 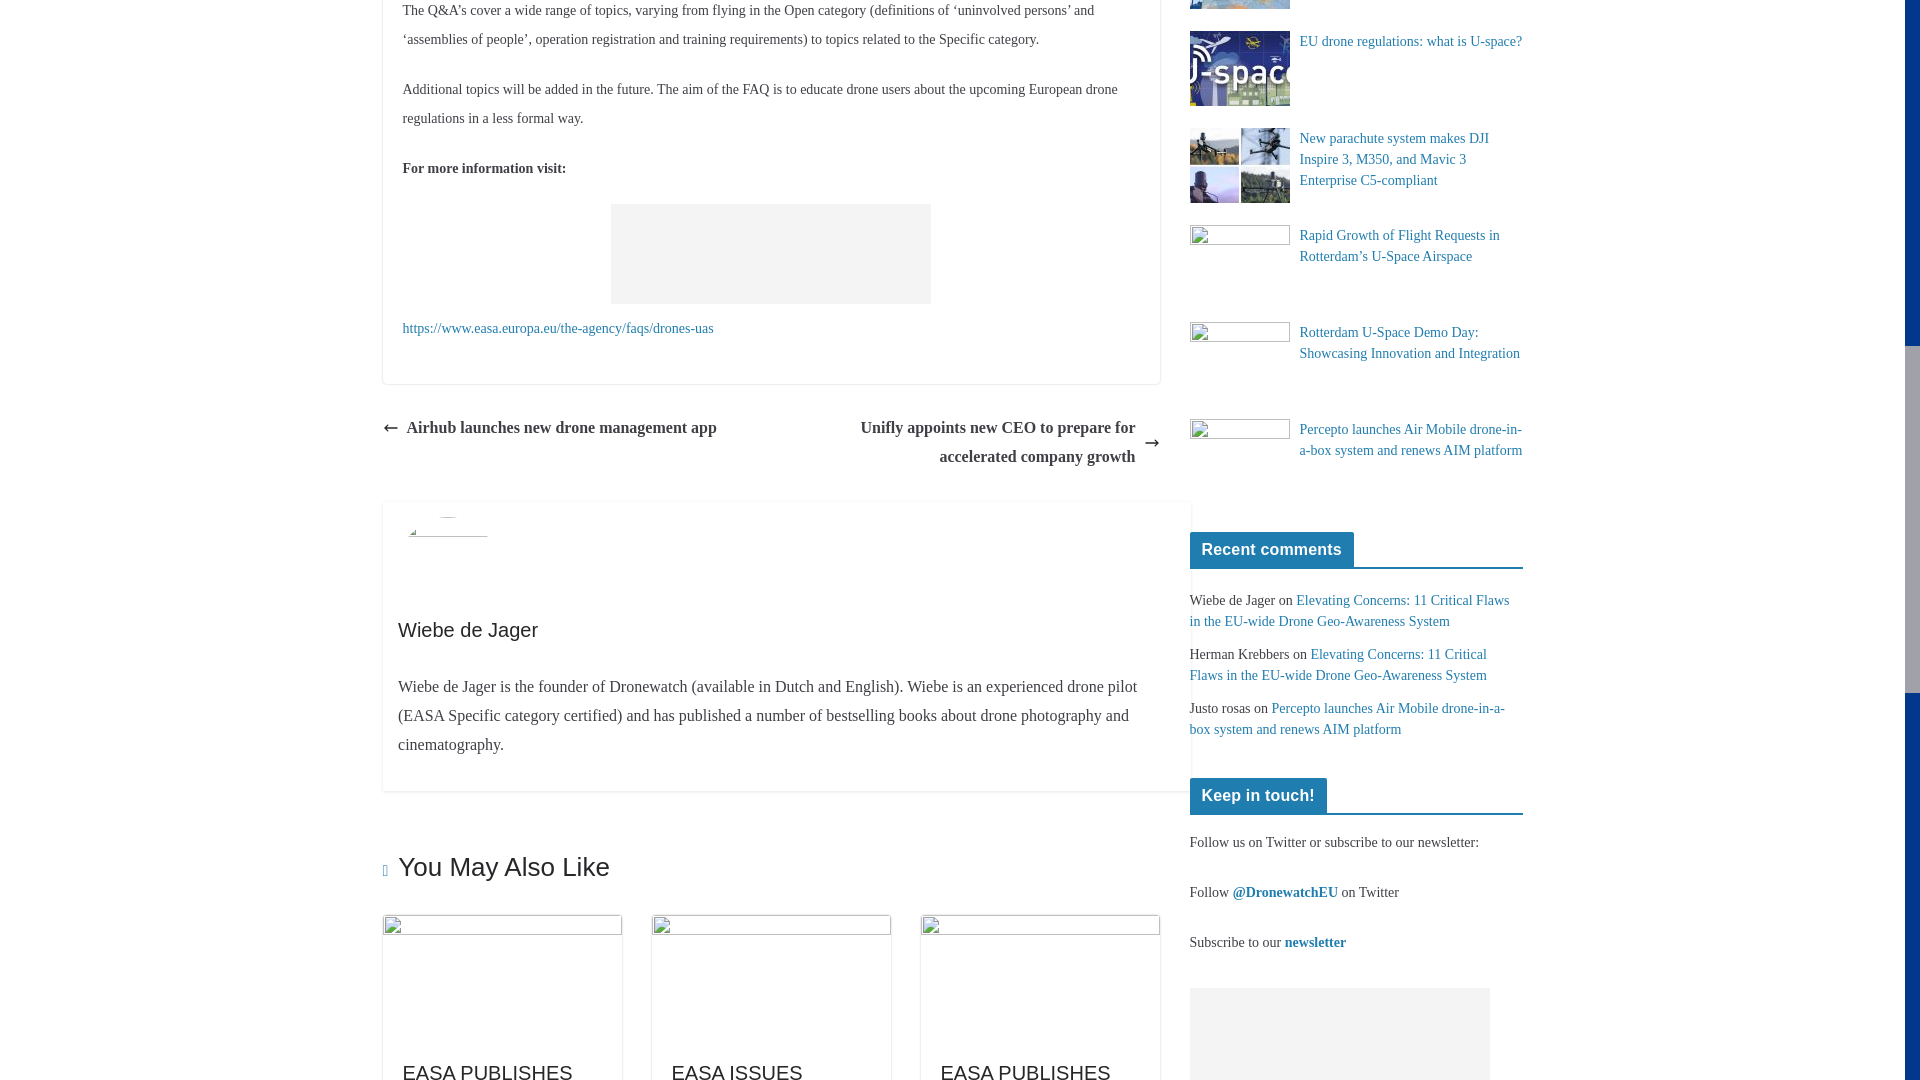 What do you see at coordinates (549, 428) in the screenshot?
I see `Airhub launches new drone management app` at bounding box center [549, 428].